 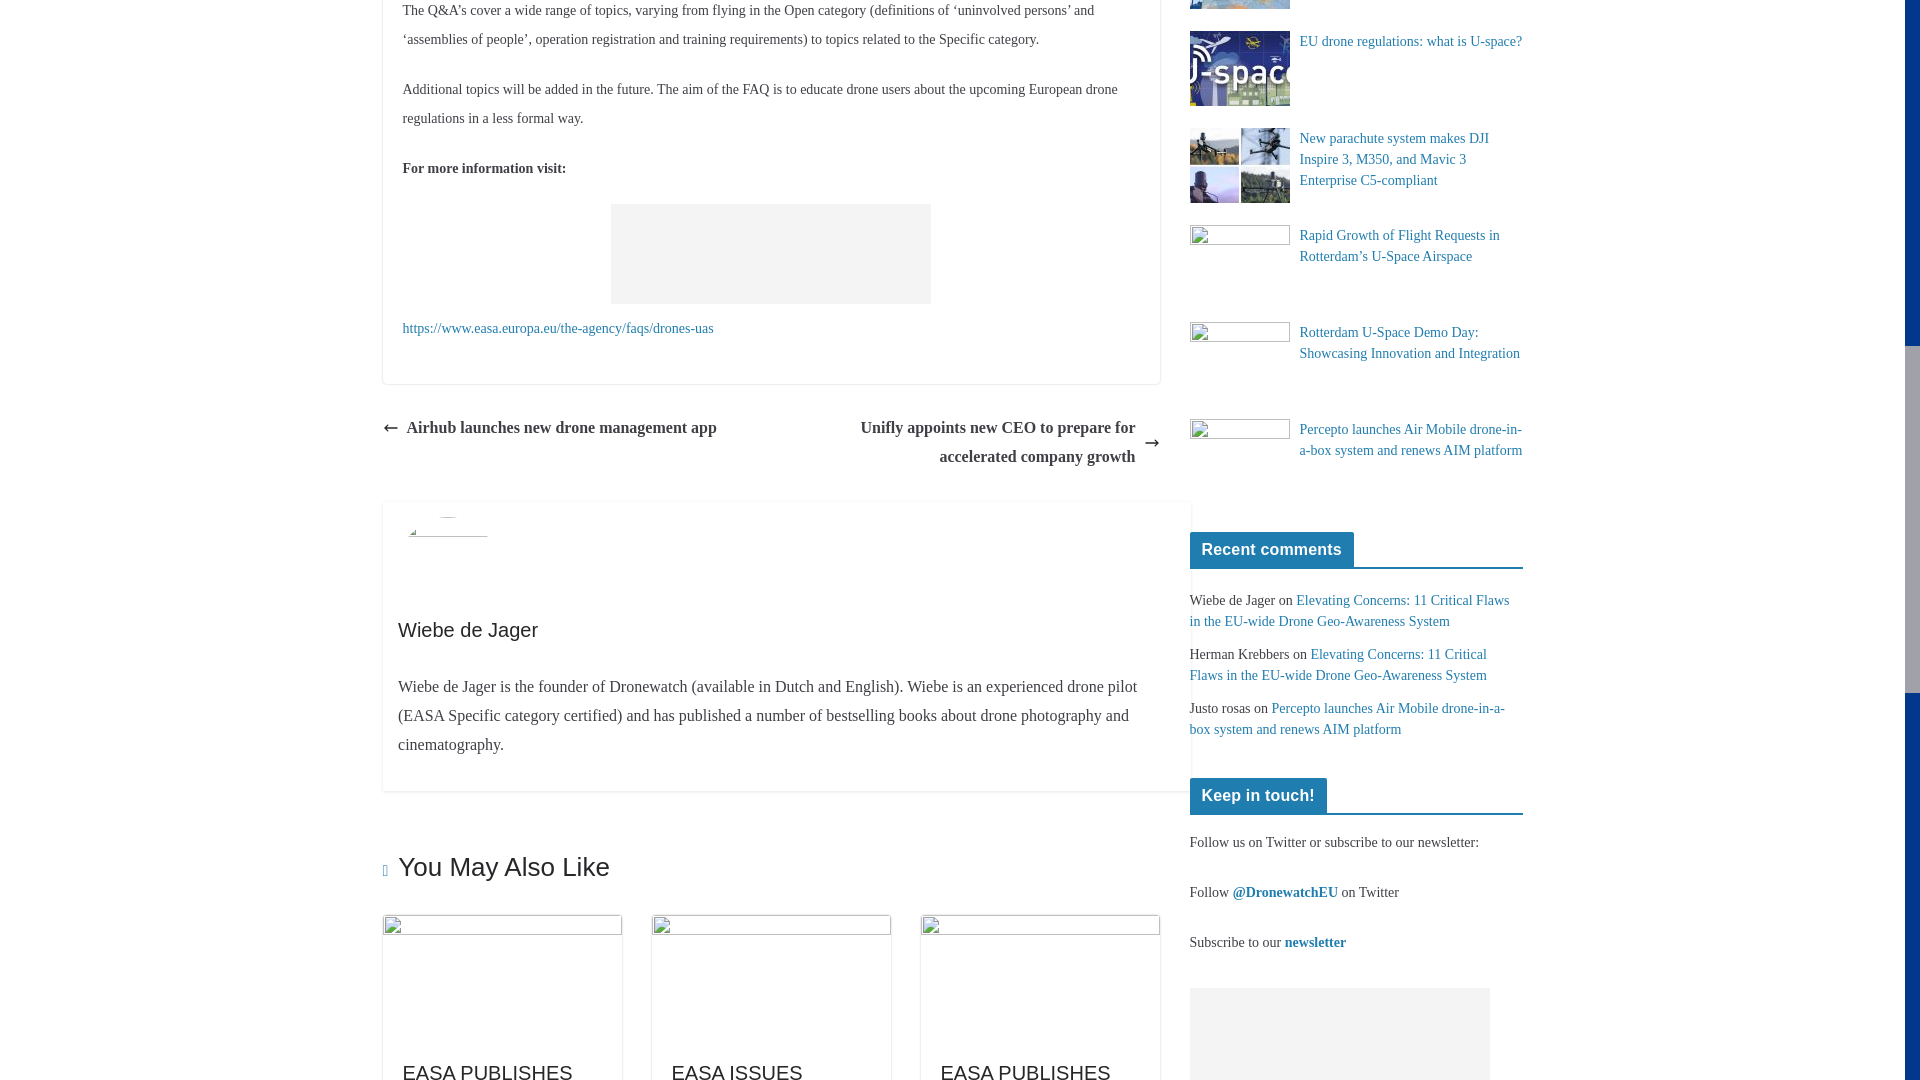 What do you see at coordinates (549, 428) in the screenshot?
I see `Airhub launches new drone management app` at bounding box center [549, 428].